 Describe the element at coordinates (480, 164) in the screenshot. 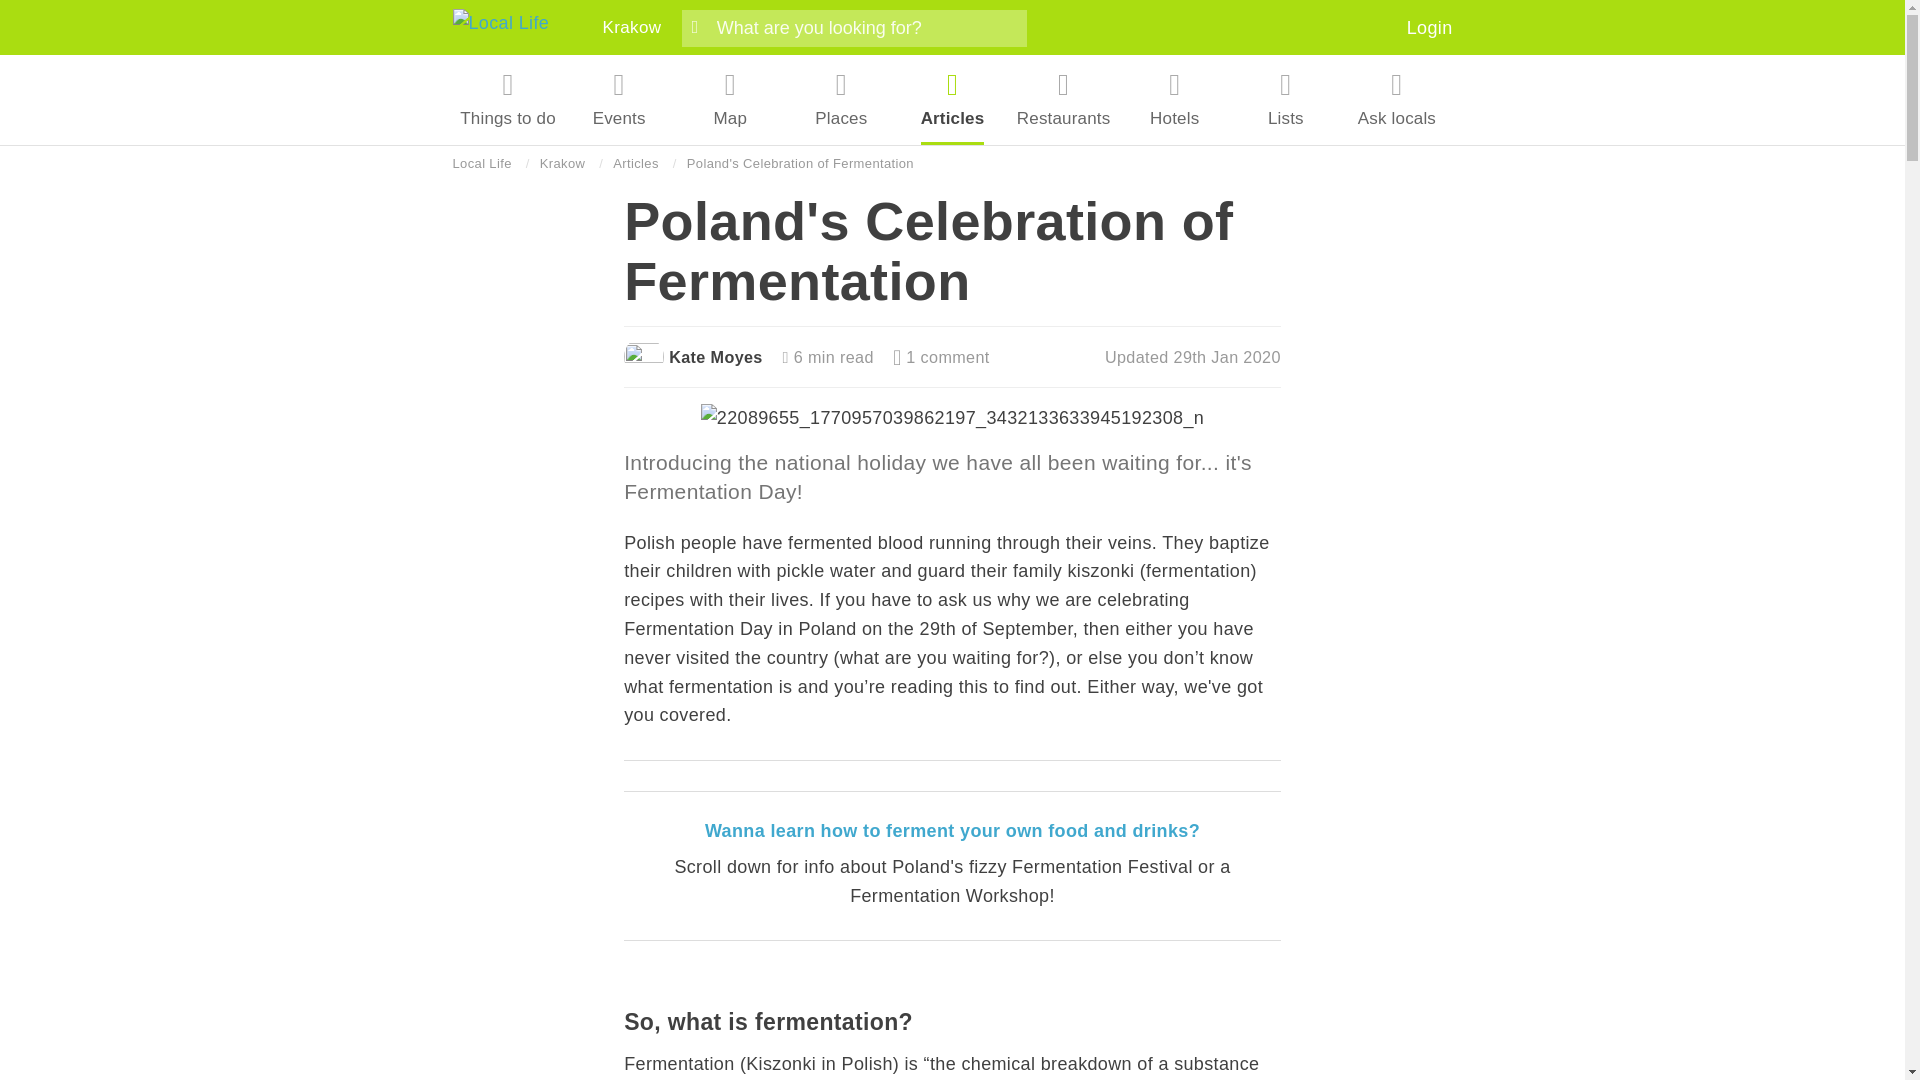

I see `Local Life` at that location.